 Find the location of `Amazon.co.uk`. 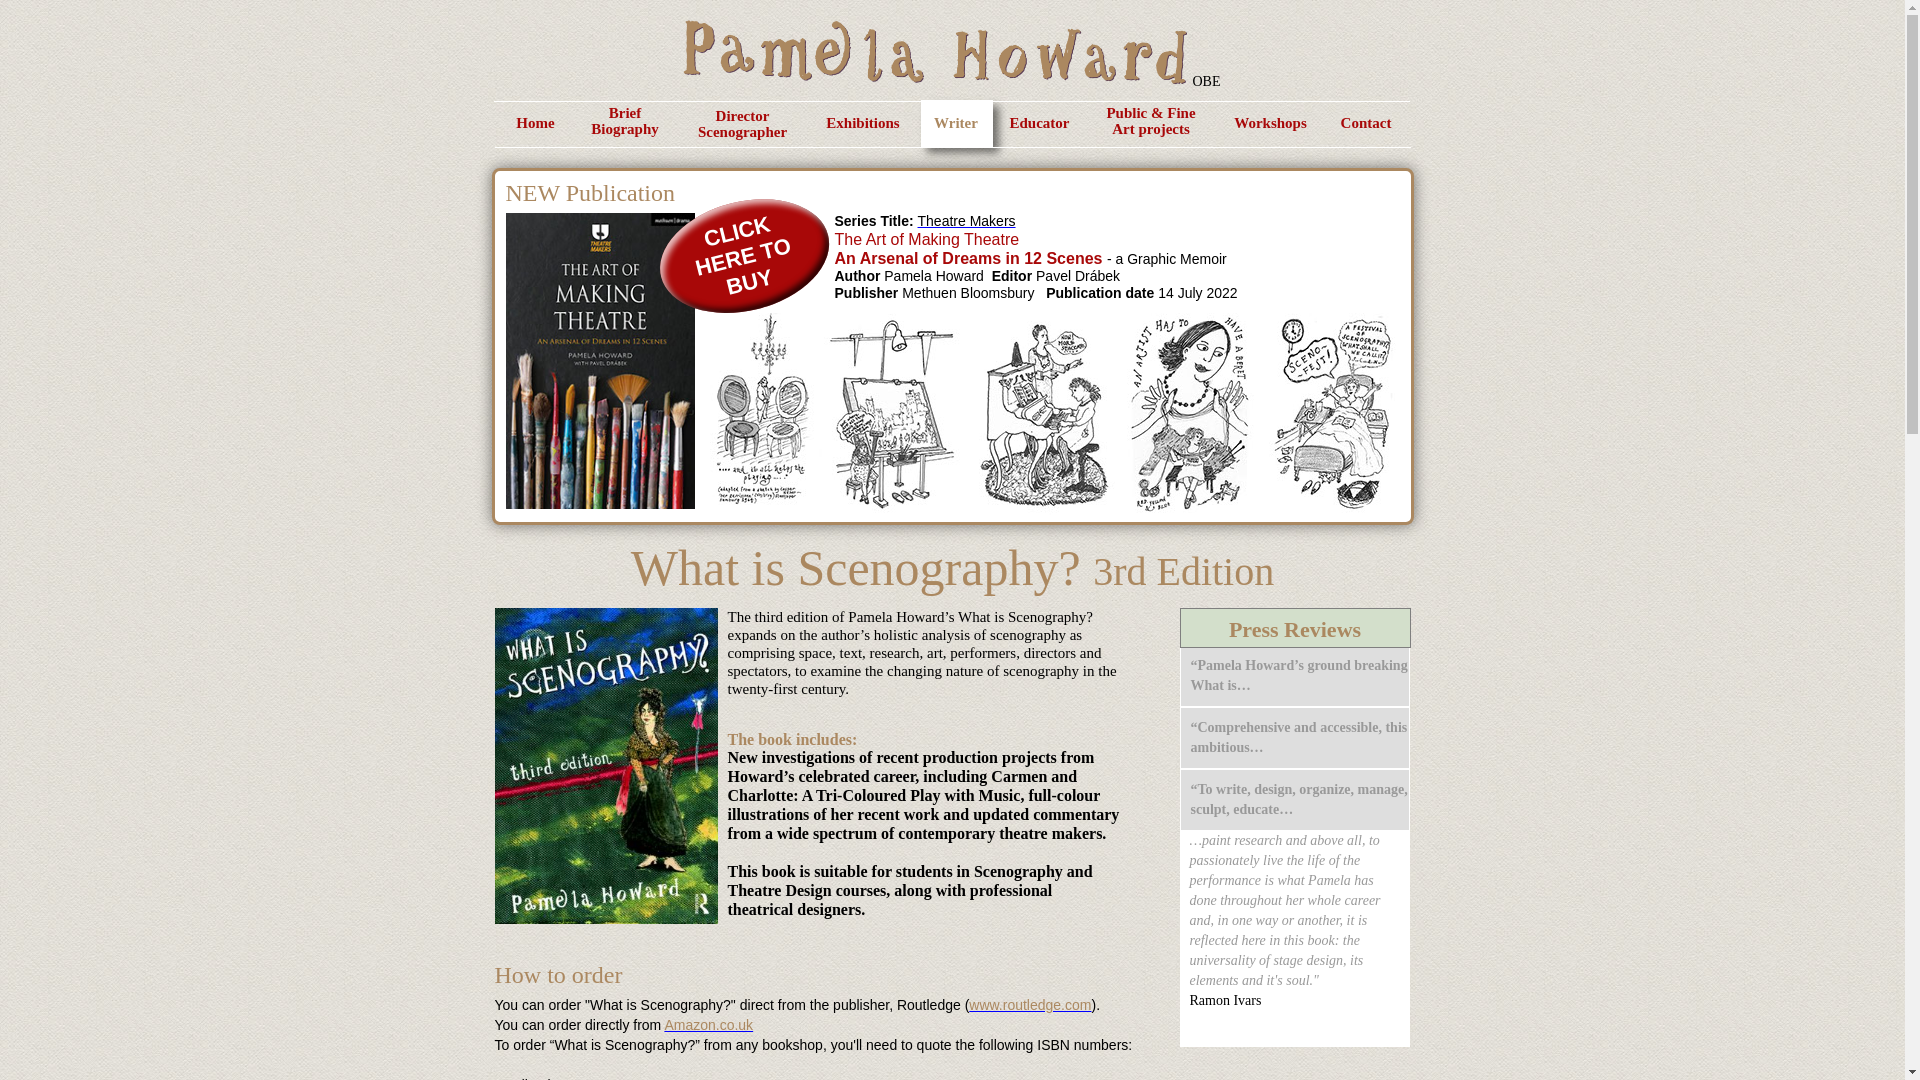

Amazon.co.uk is located at coordinates (934, 51).